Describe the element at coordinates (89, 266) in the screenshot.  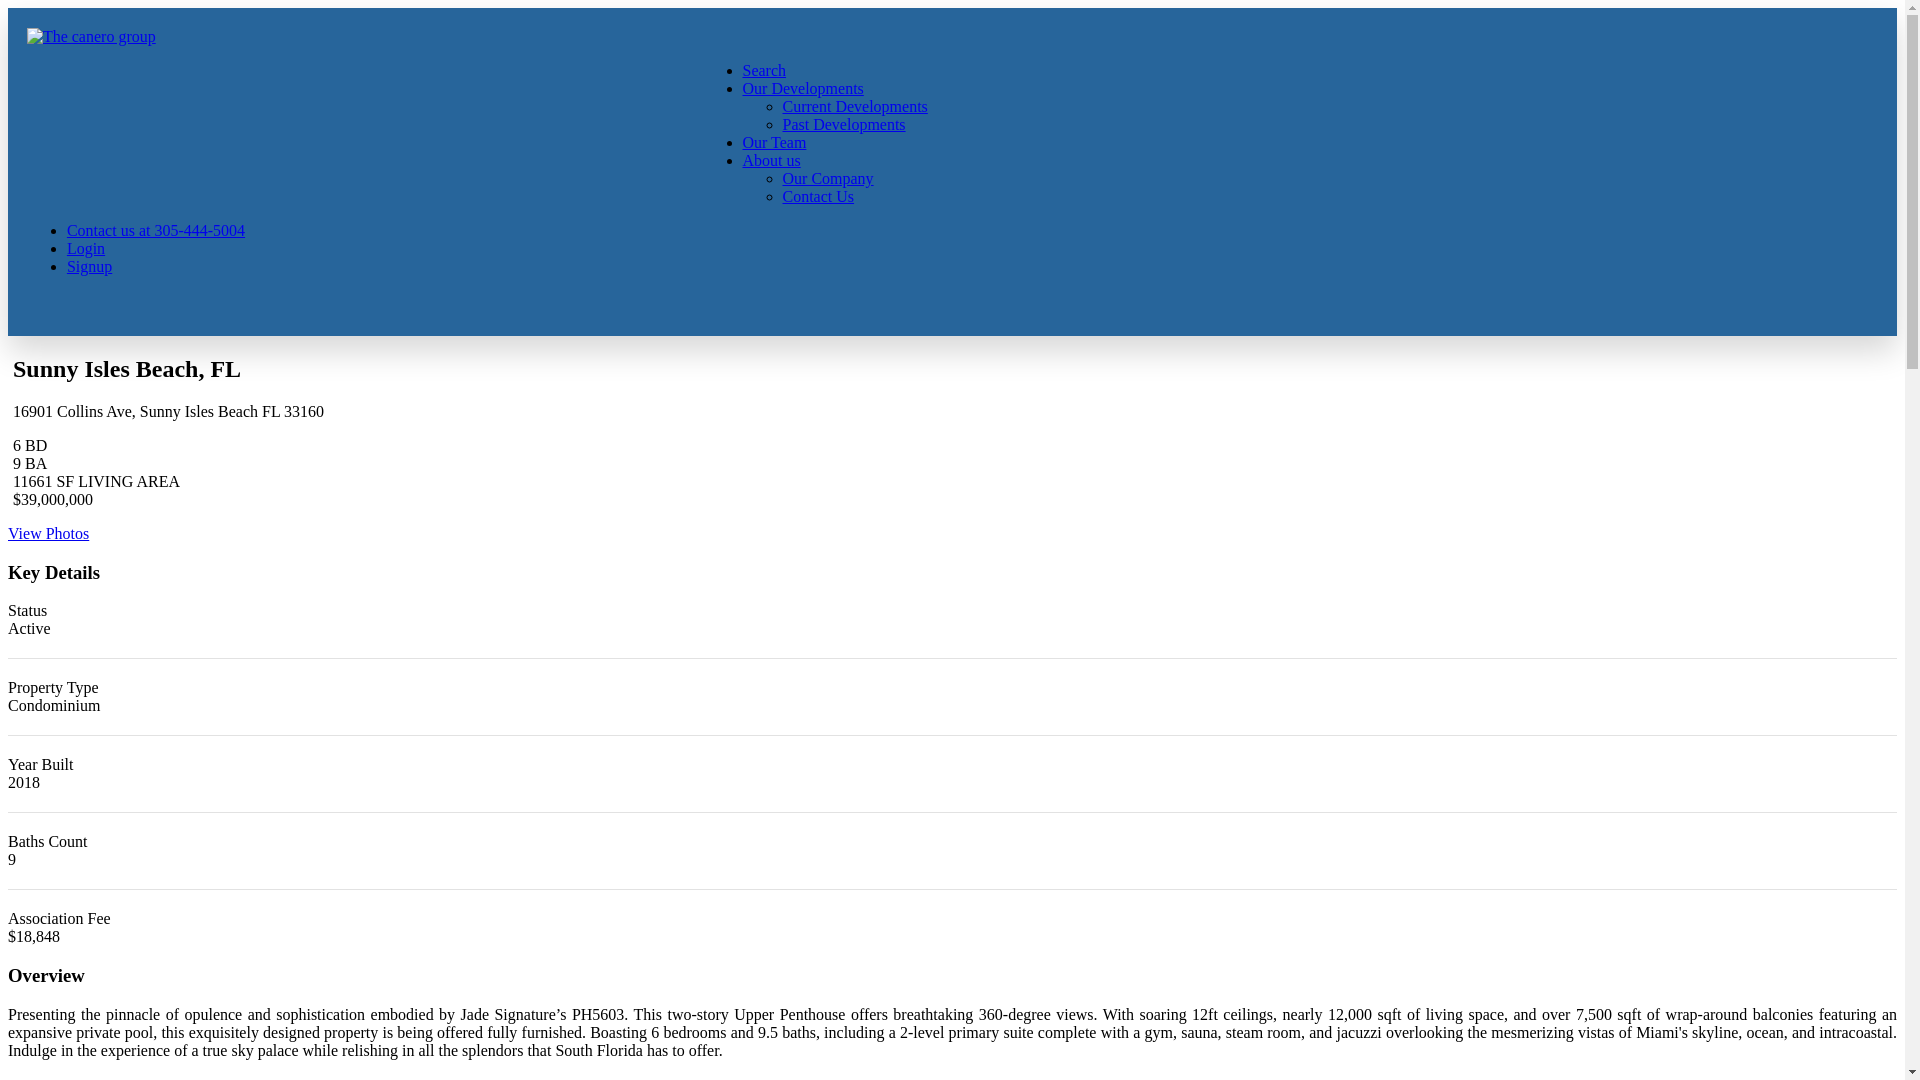
I see `Signup` at that location.